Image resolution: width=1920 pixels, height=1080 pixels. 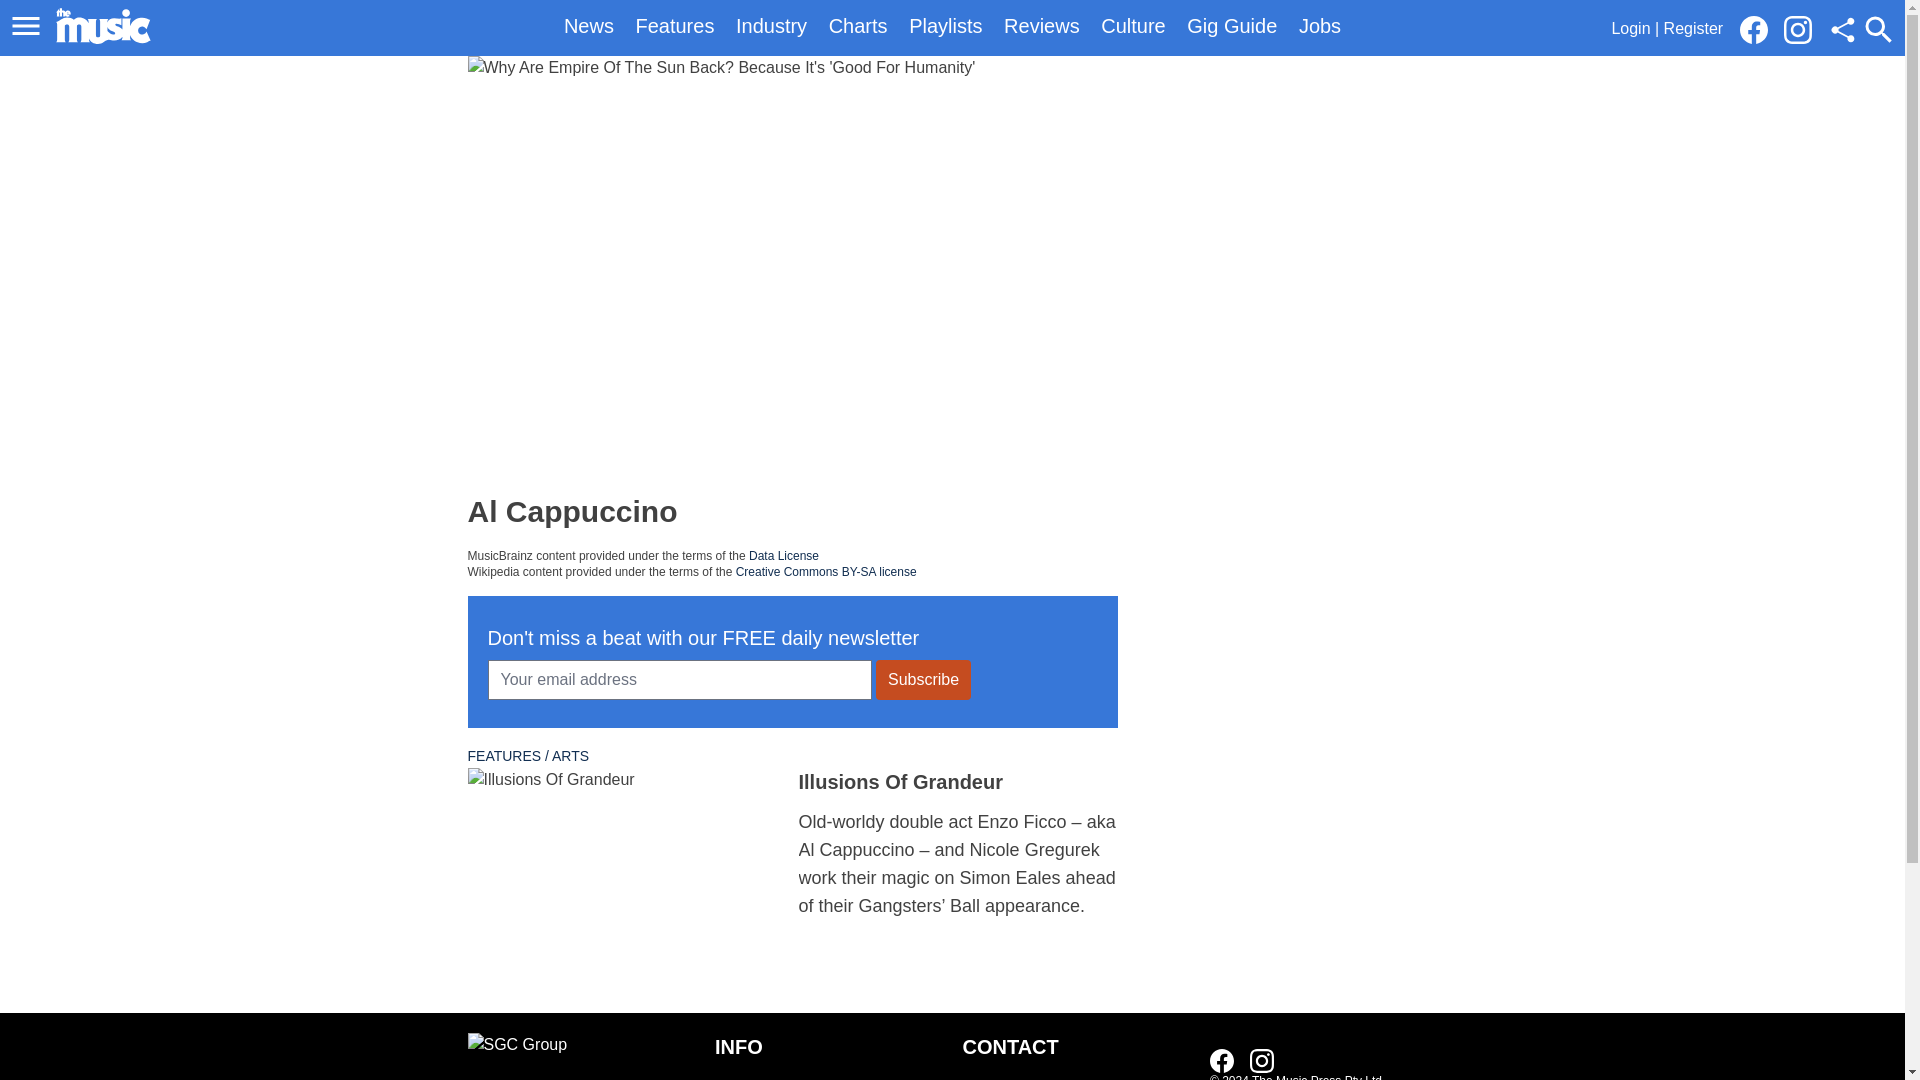 I want to click on Culture, so click(x=1132, y=26).